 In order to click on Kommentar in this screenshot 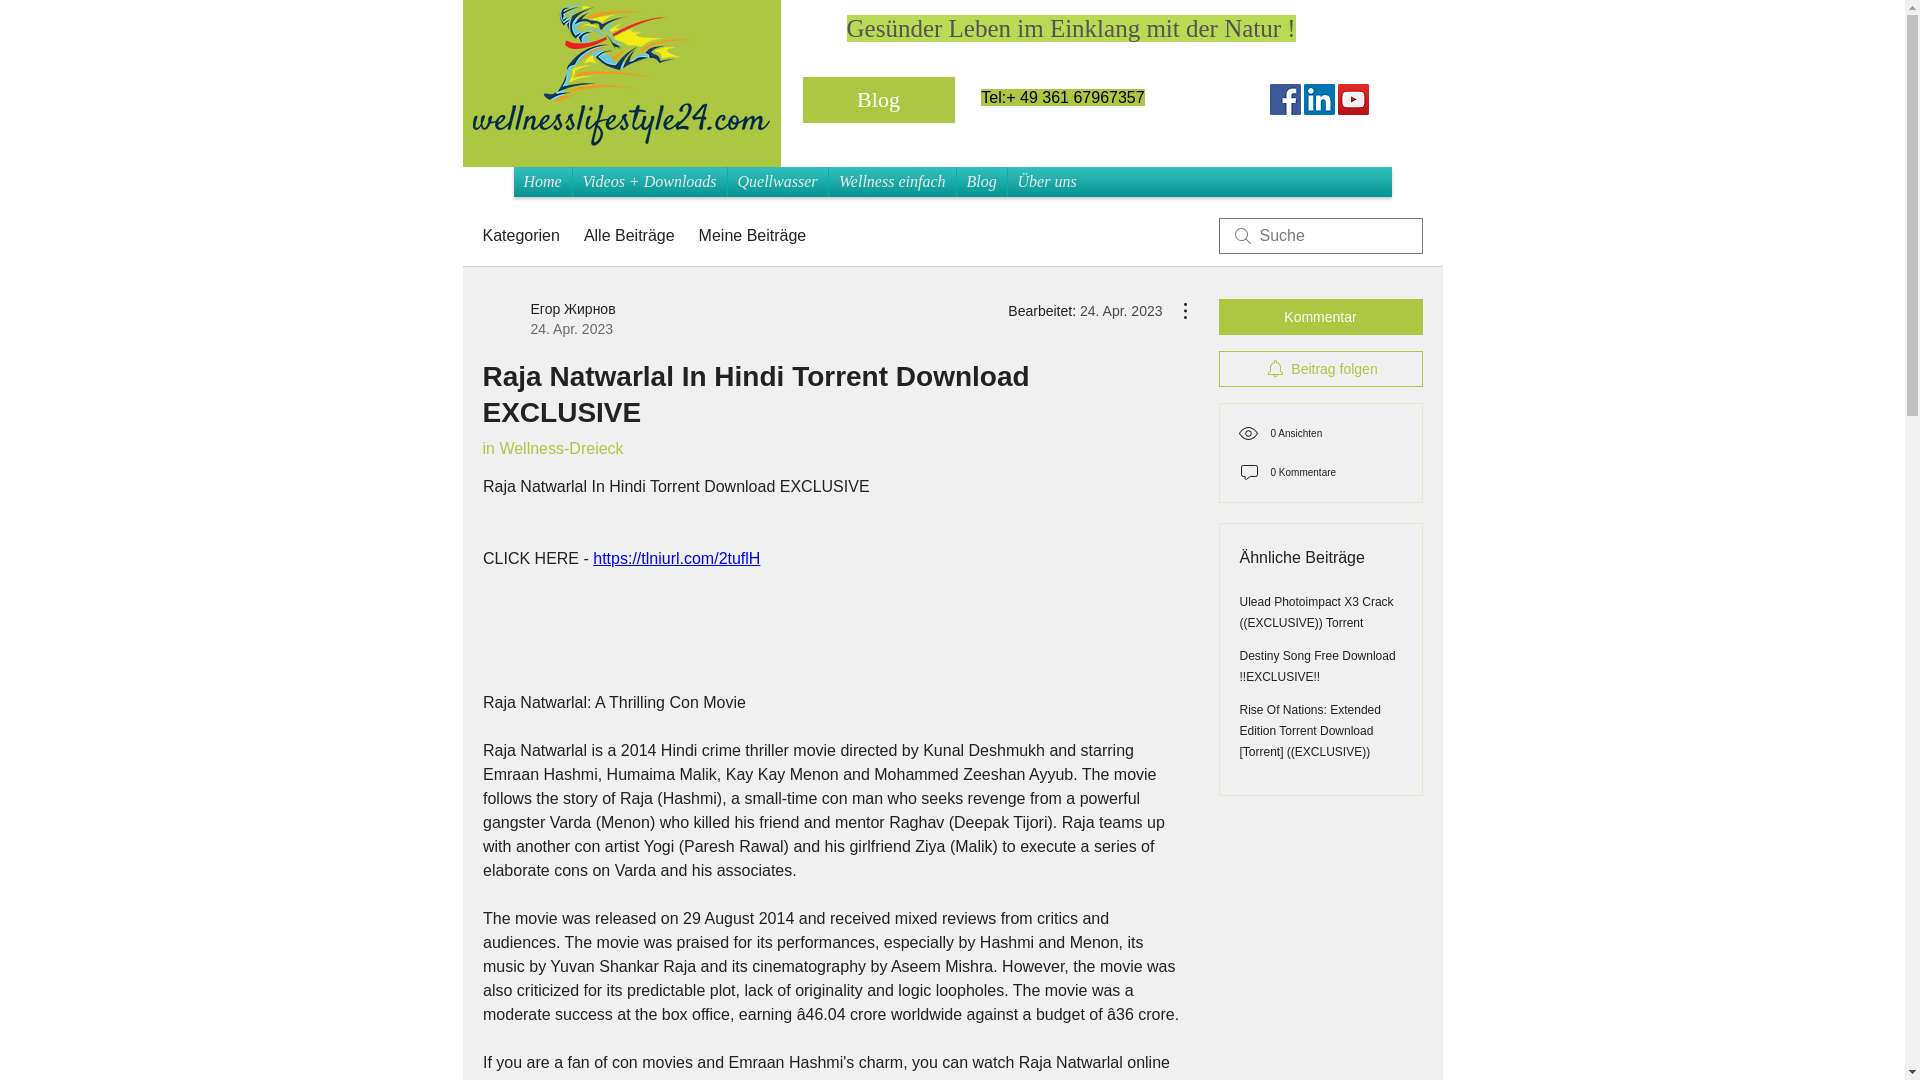, I will do `click(1320, 316)`.